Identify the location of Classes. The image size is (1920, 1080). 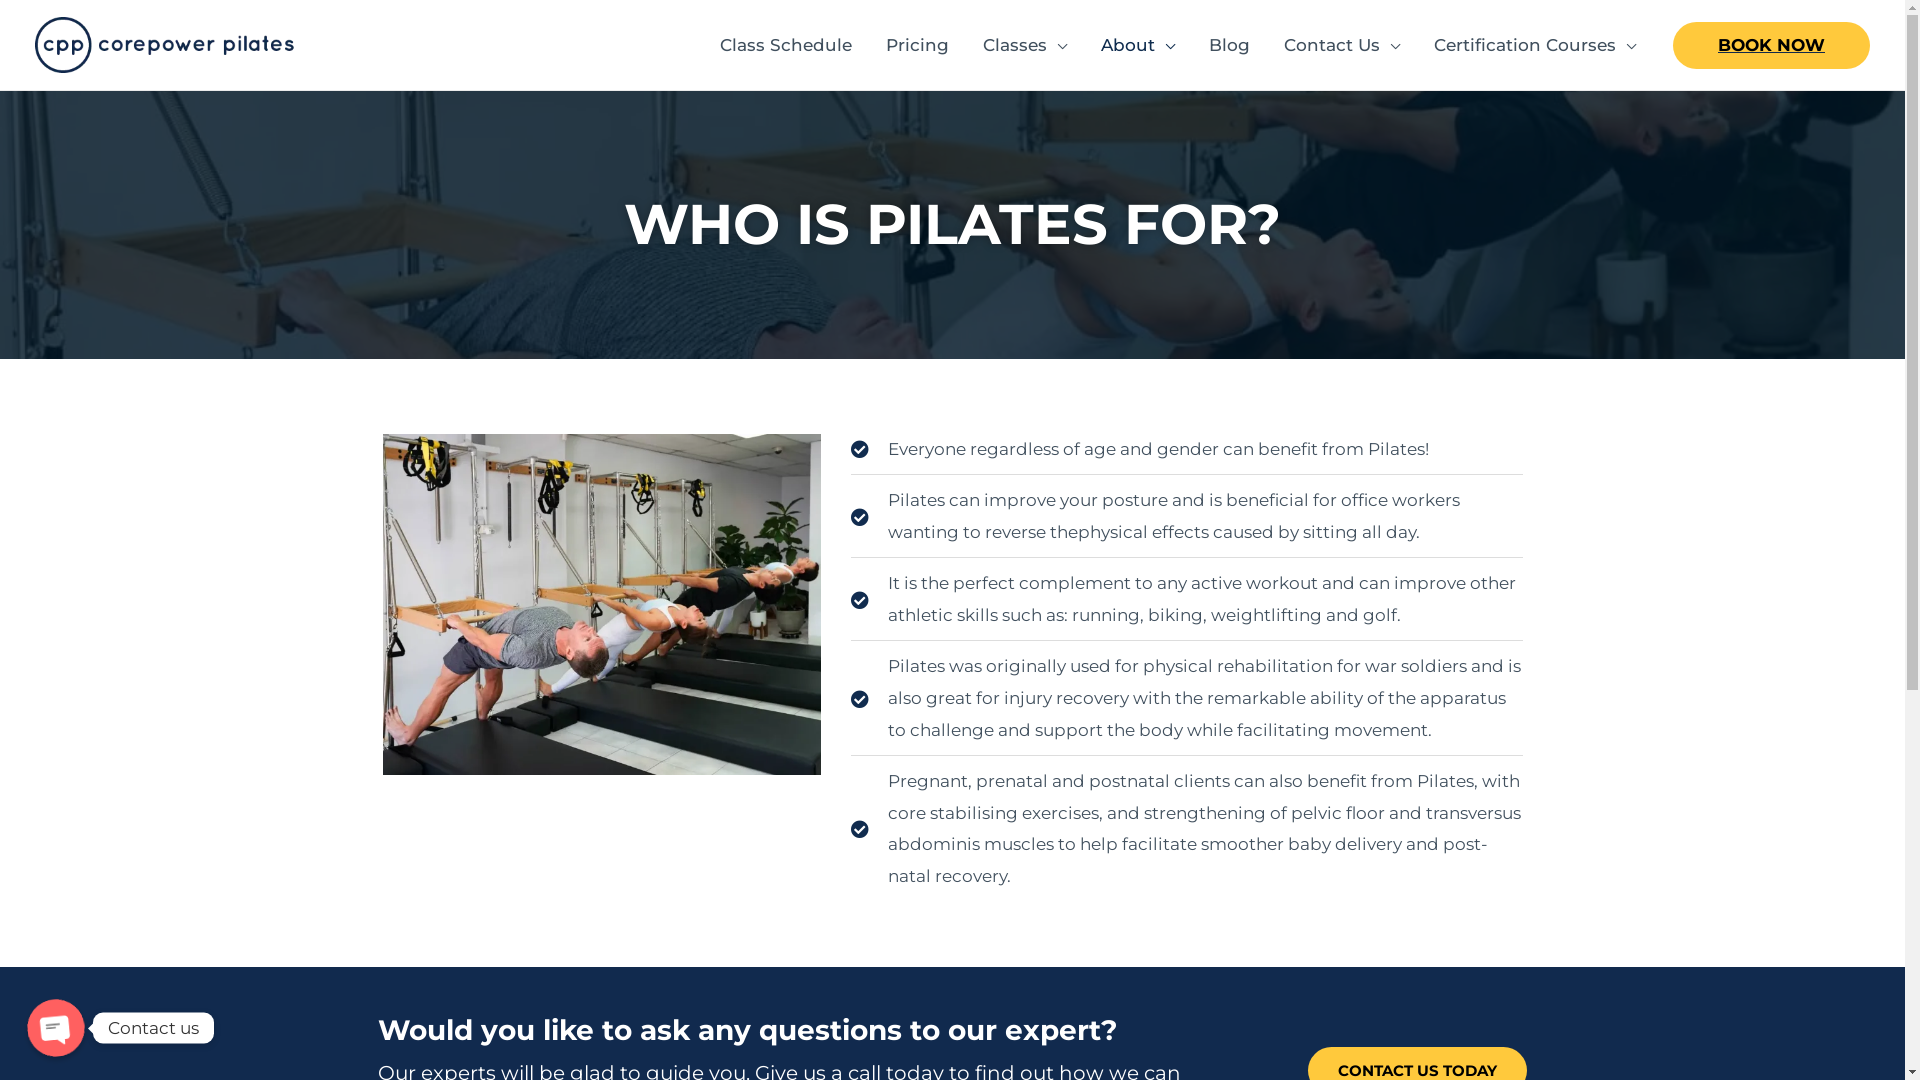
(1025, 45).